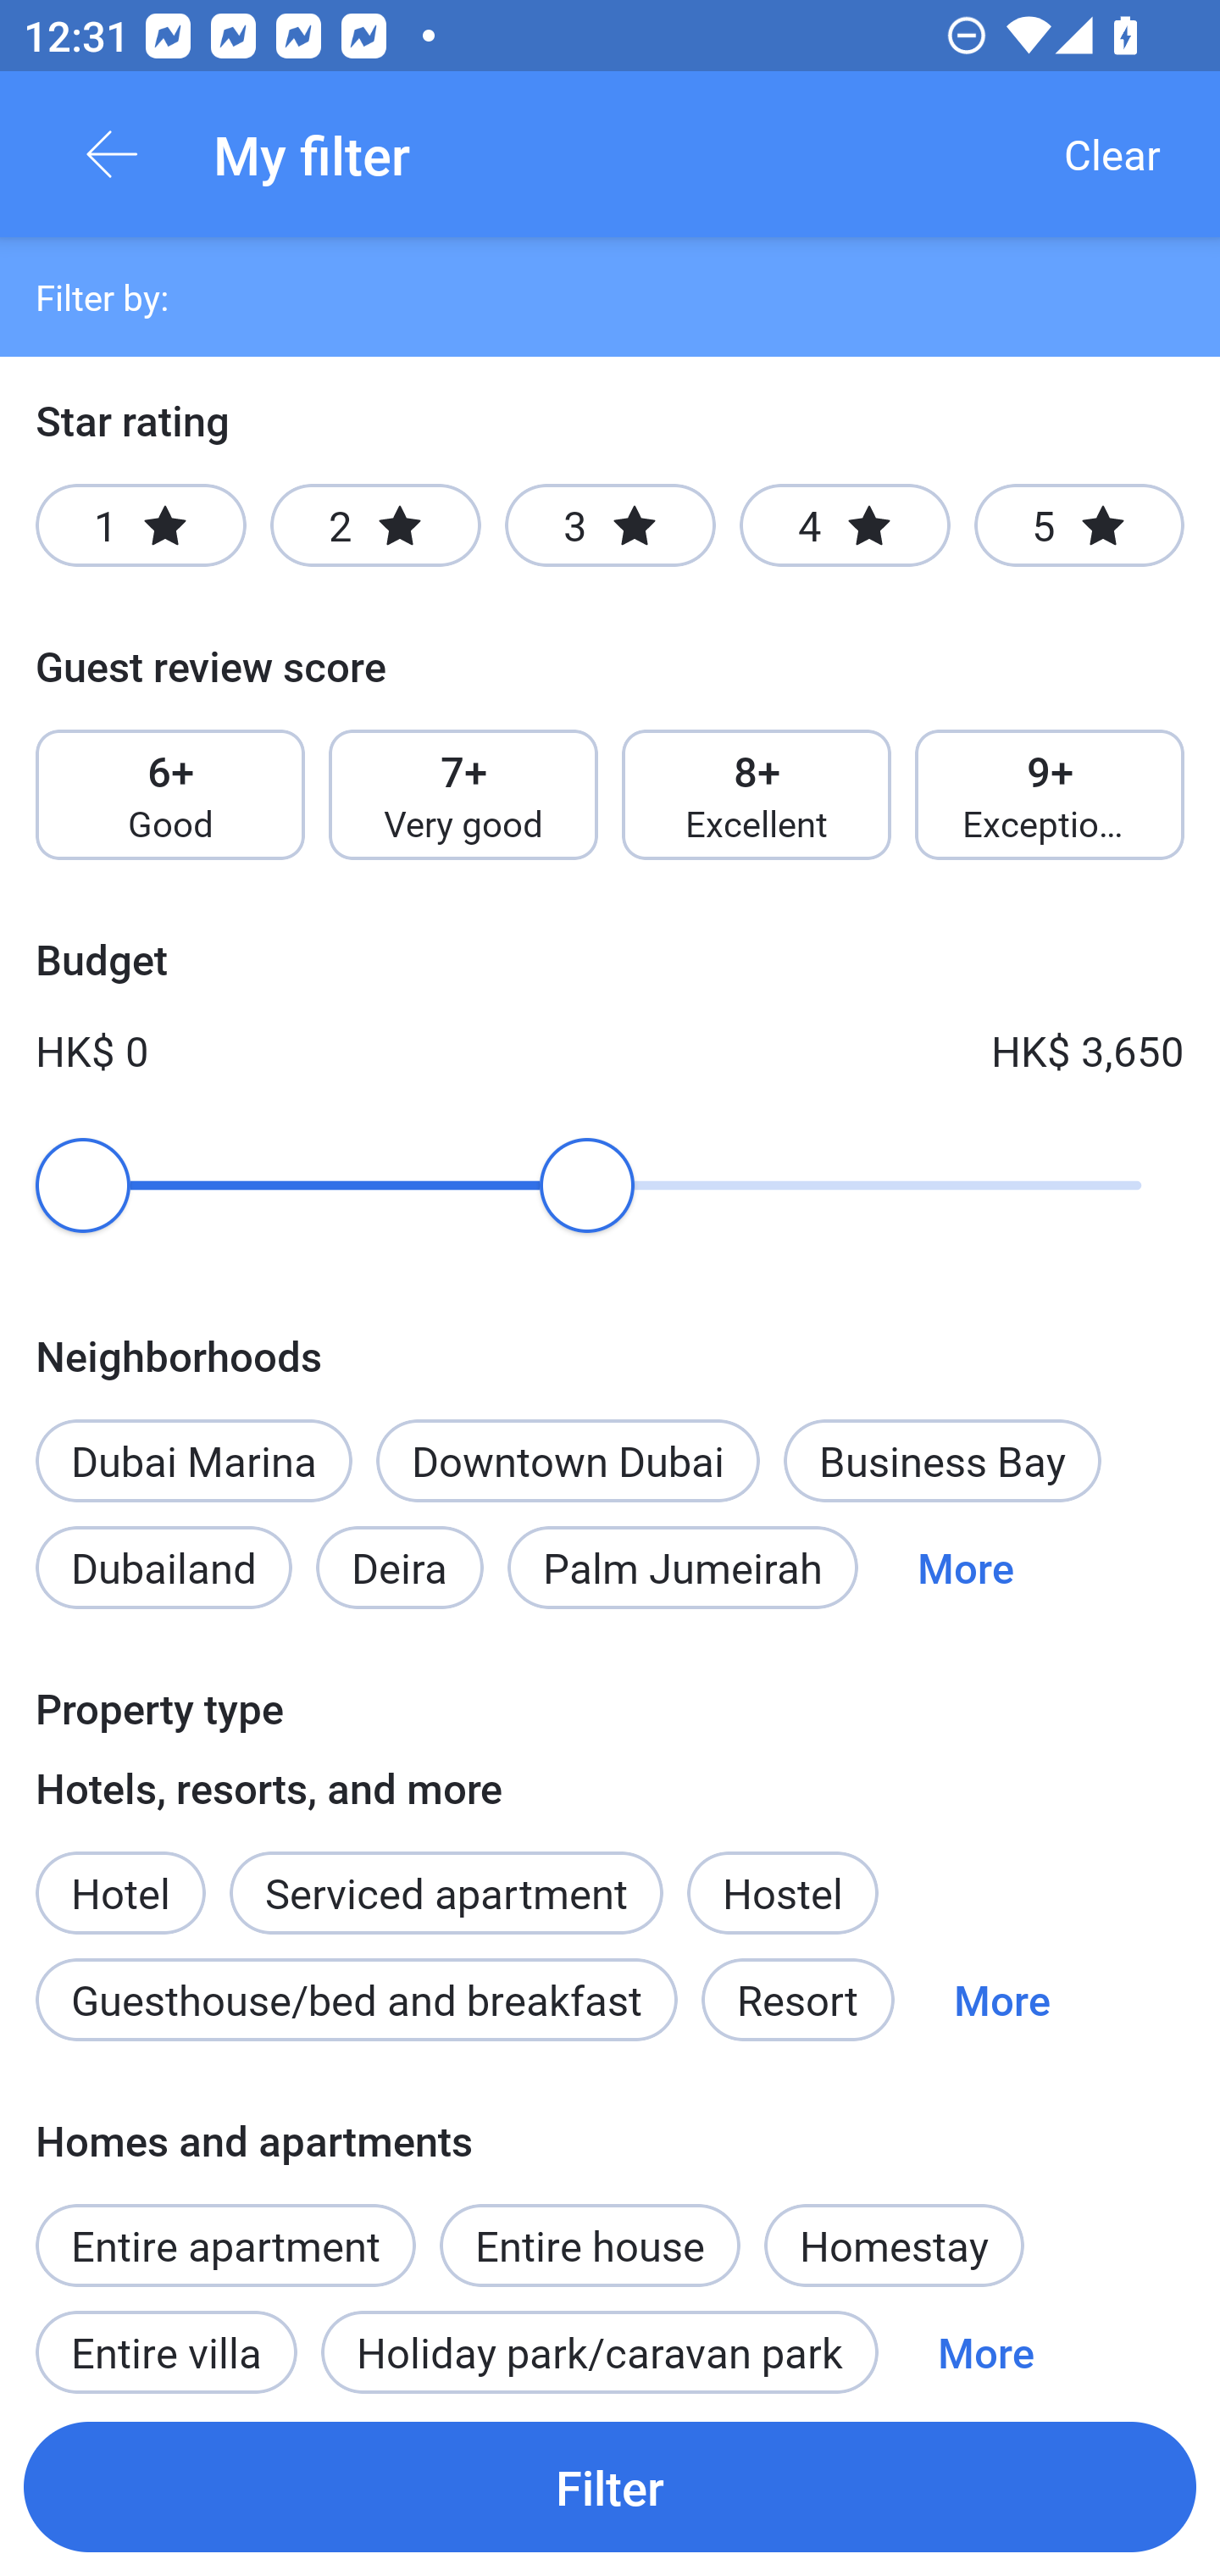 The width and height of the screenshot is (1220, 2576). Describe the element at coordinates (986, 2340) in the screenshot. I see `More` at that location.